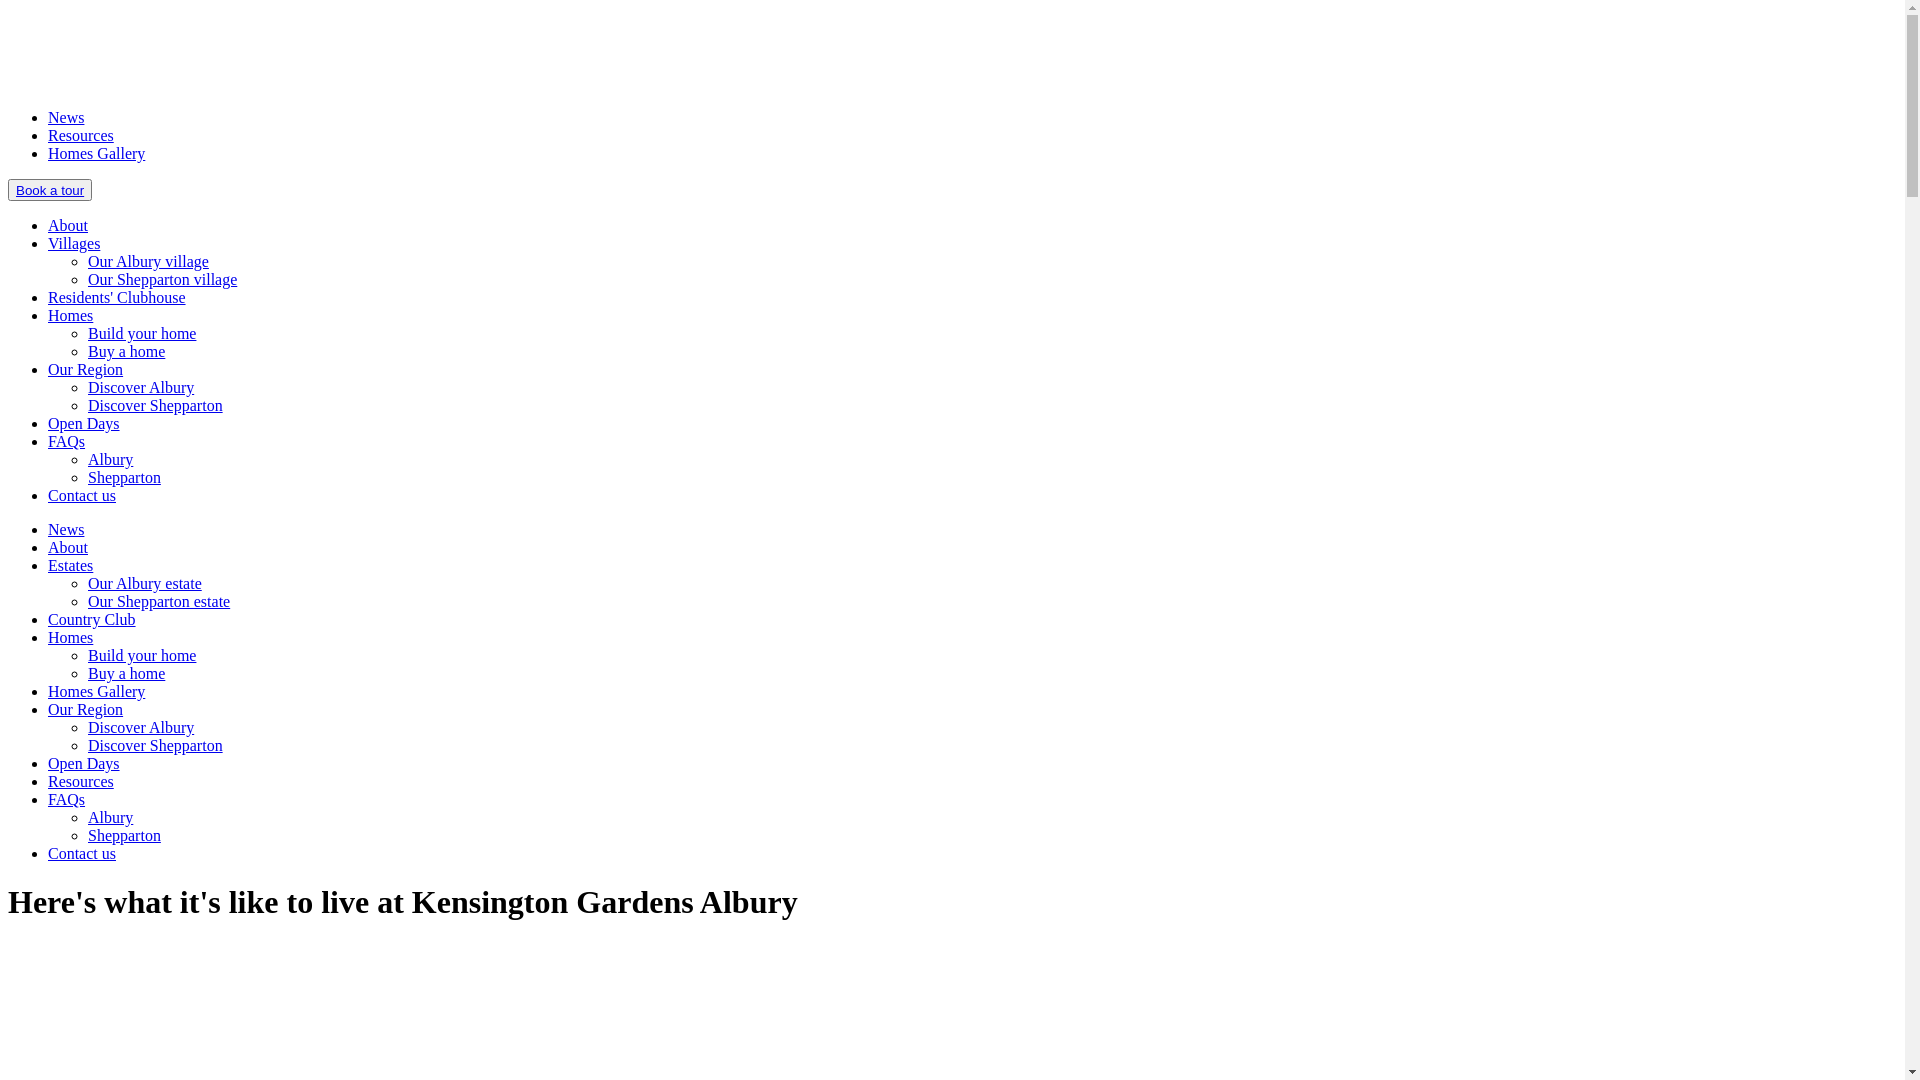 The height and width of the screenshot is (1080, 1920). Describe the element at coordinates (82, 854) in the screenshot. I see `Contact us` at that location.